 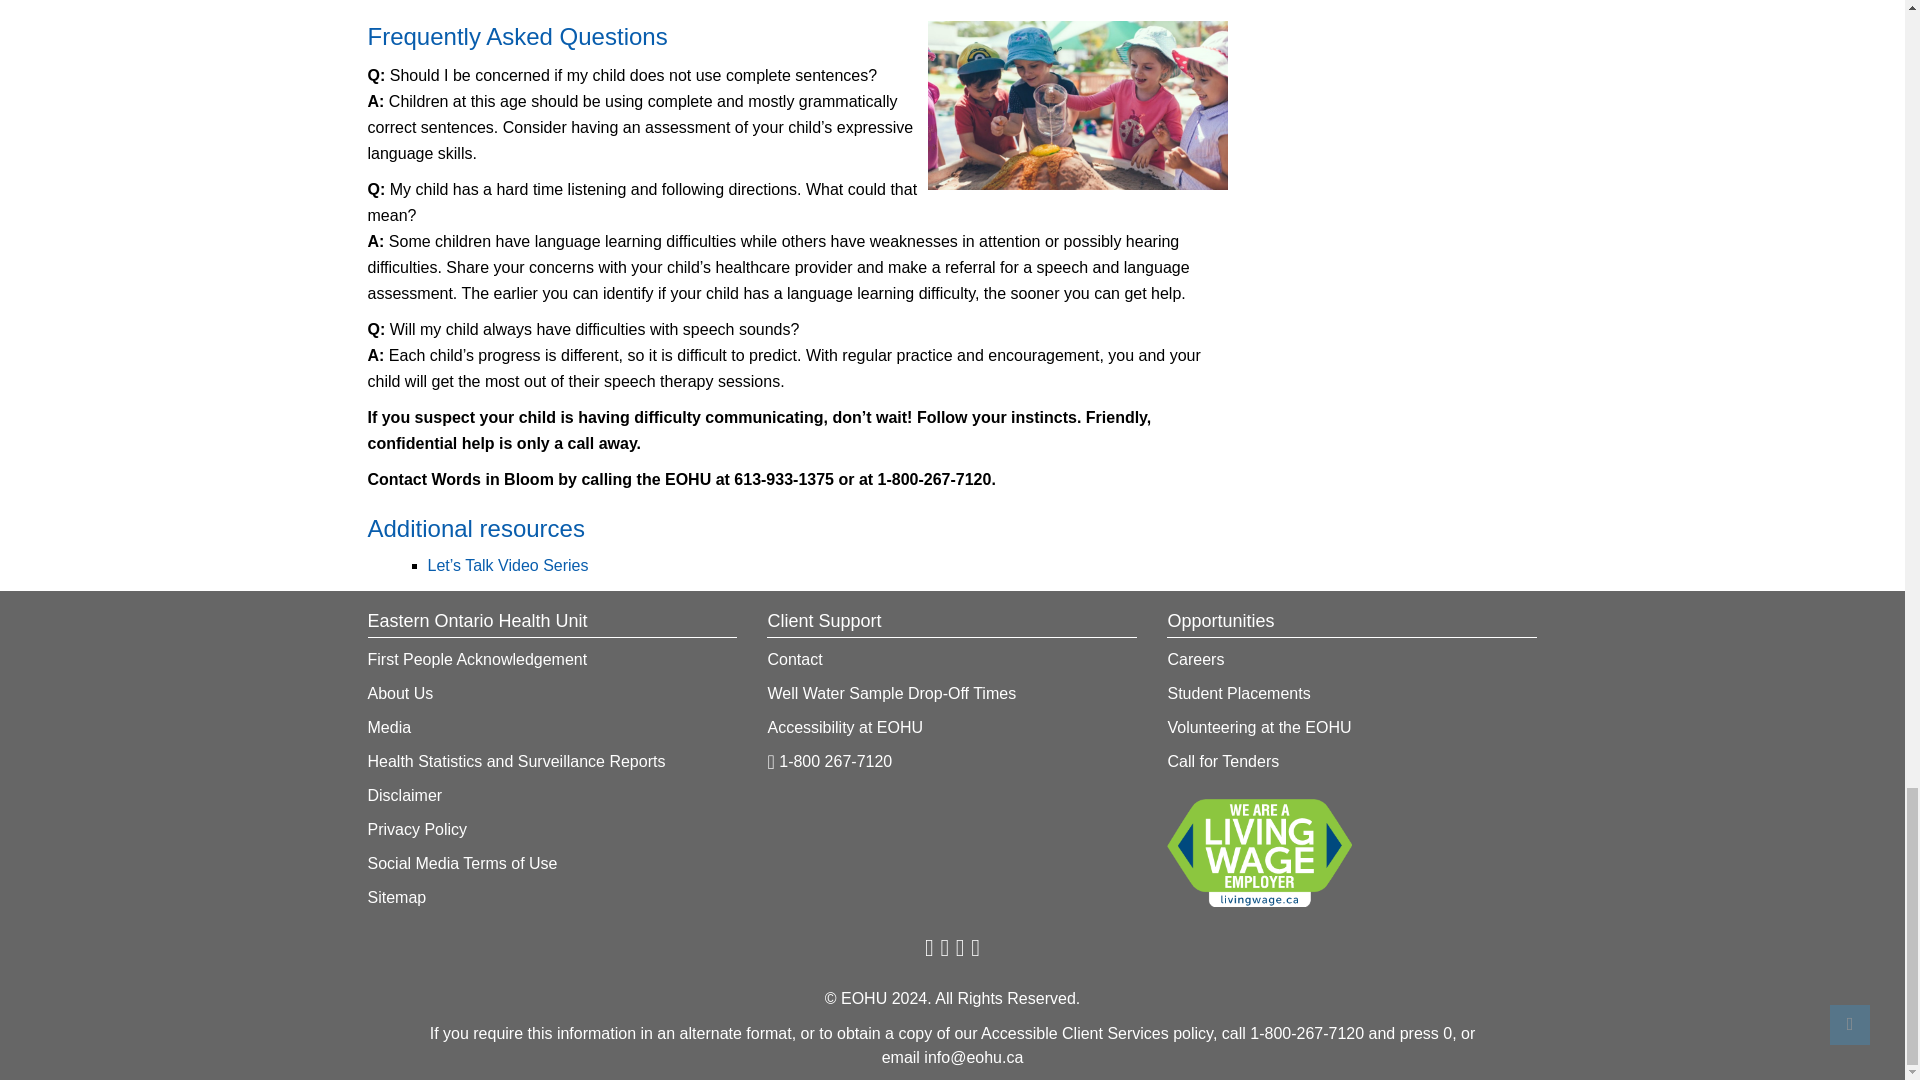 What do you see at coordinates (829, 761) in the screenshot?
I see `About Us` at bounding box center [829, 761].